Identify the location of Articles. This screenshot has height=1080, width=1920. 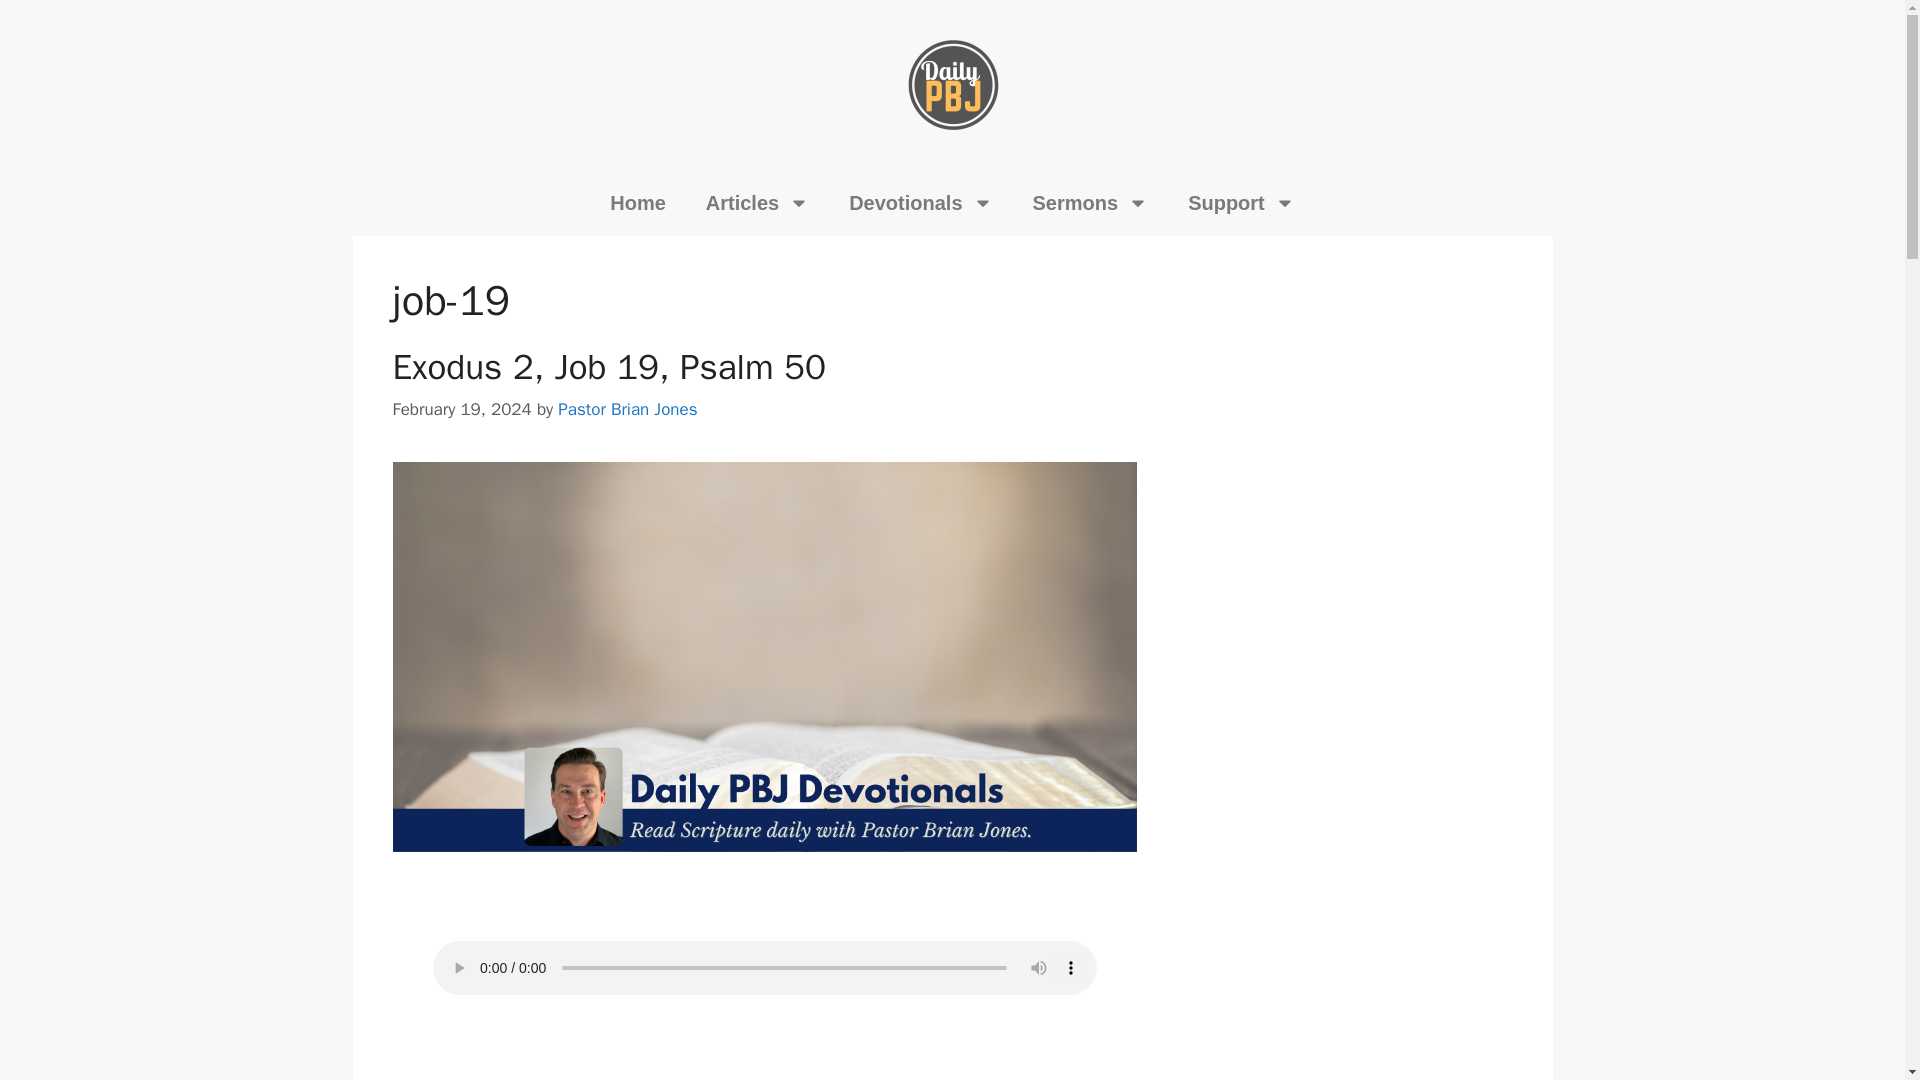
(757, 202).